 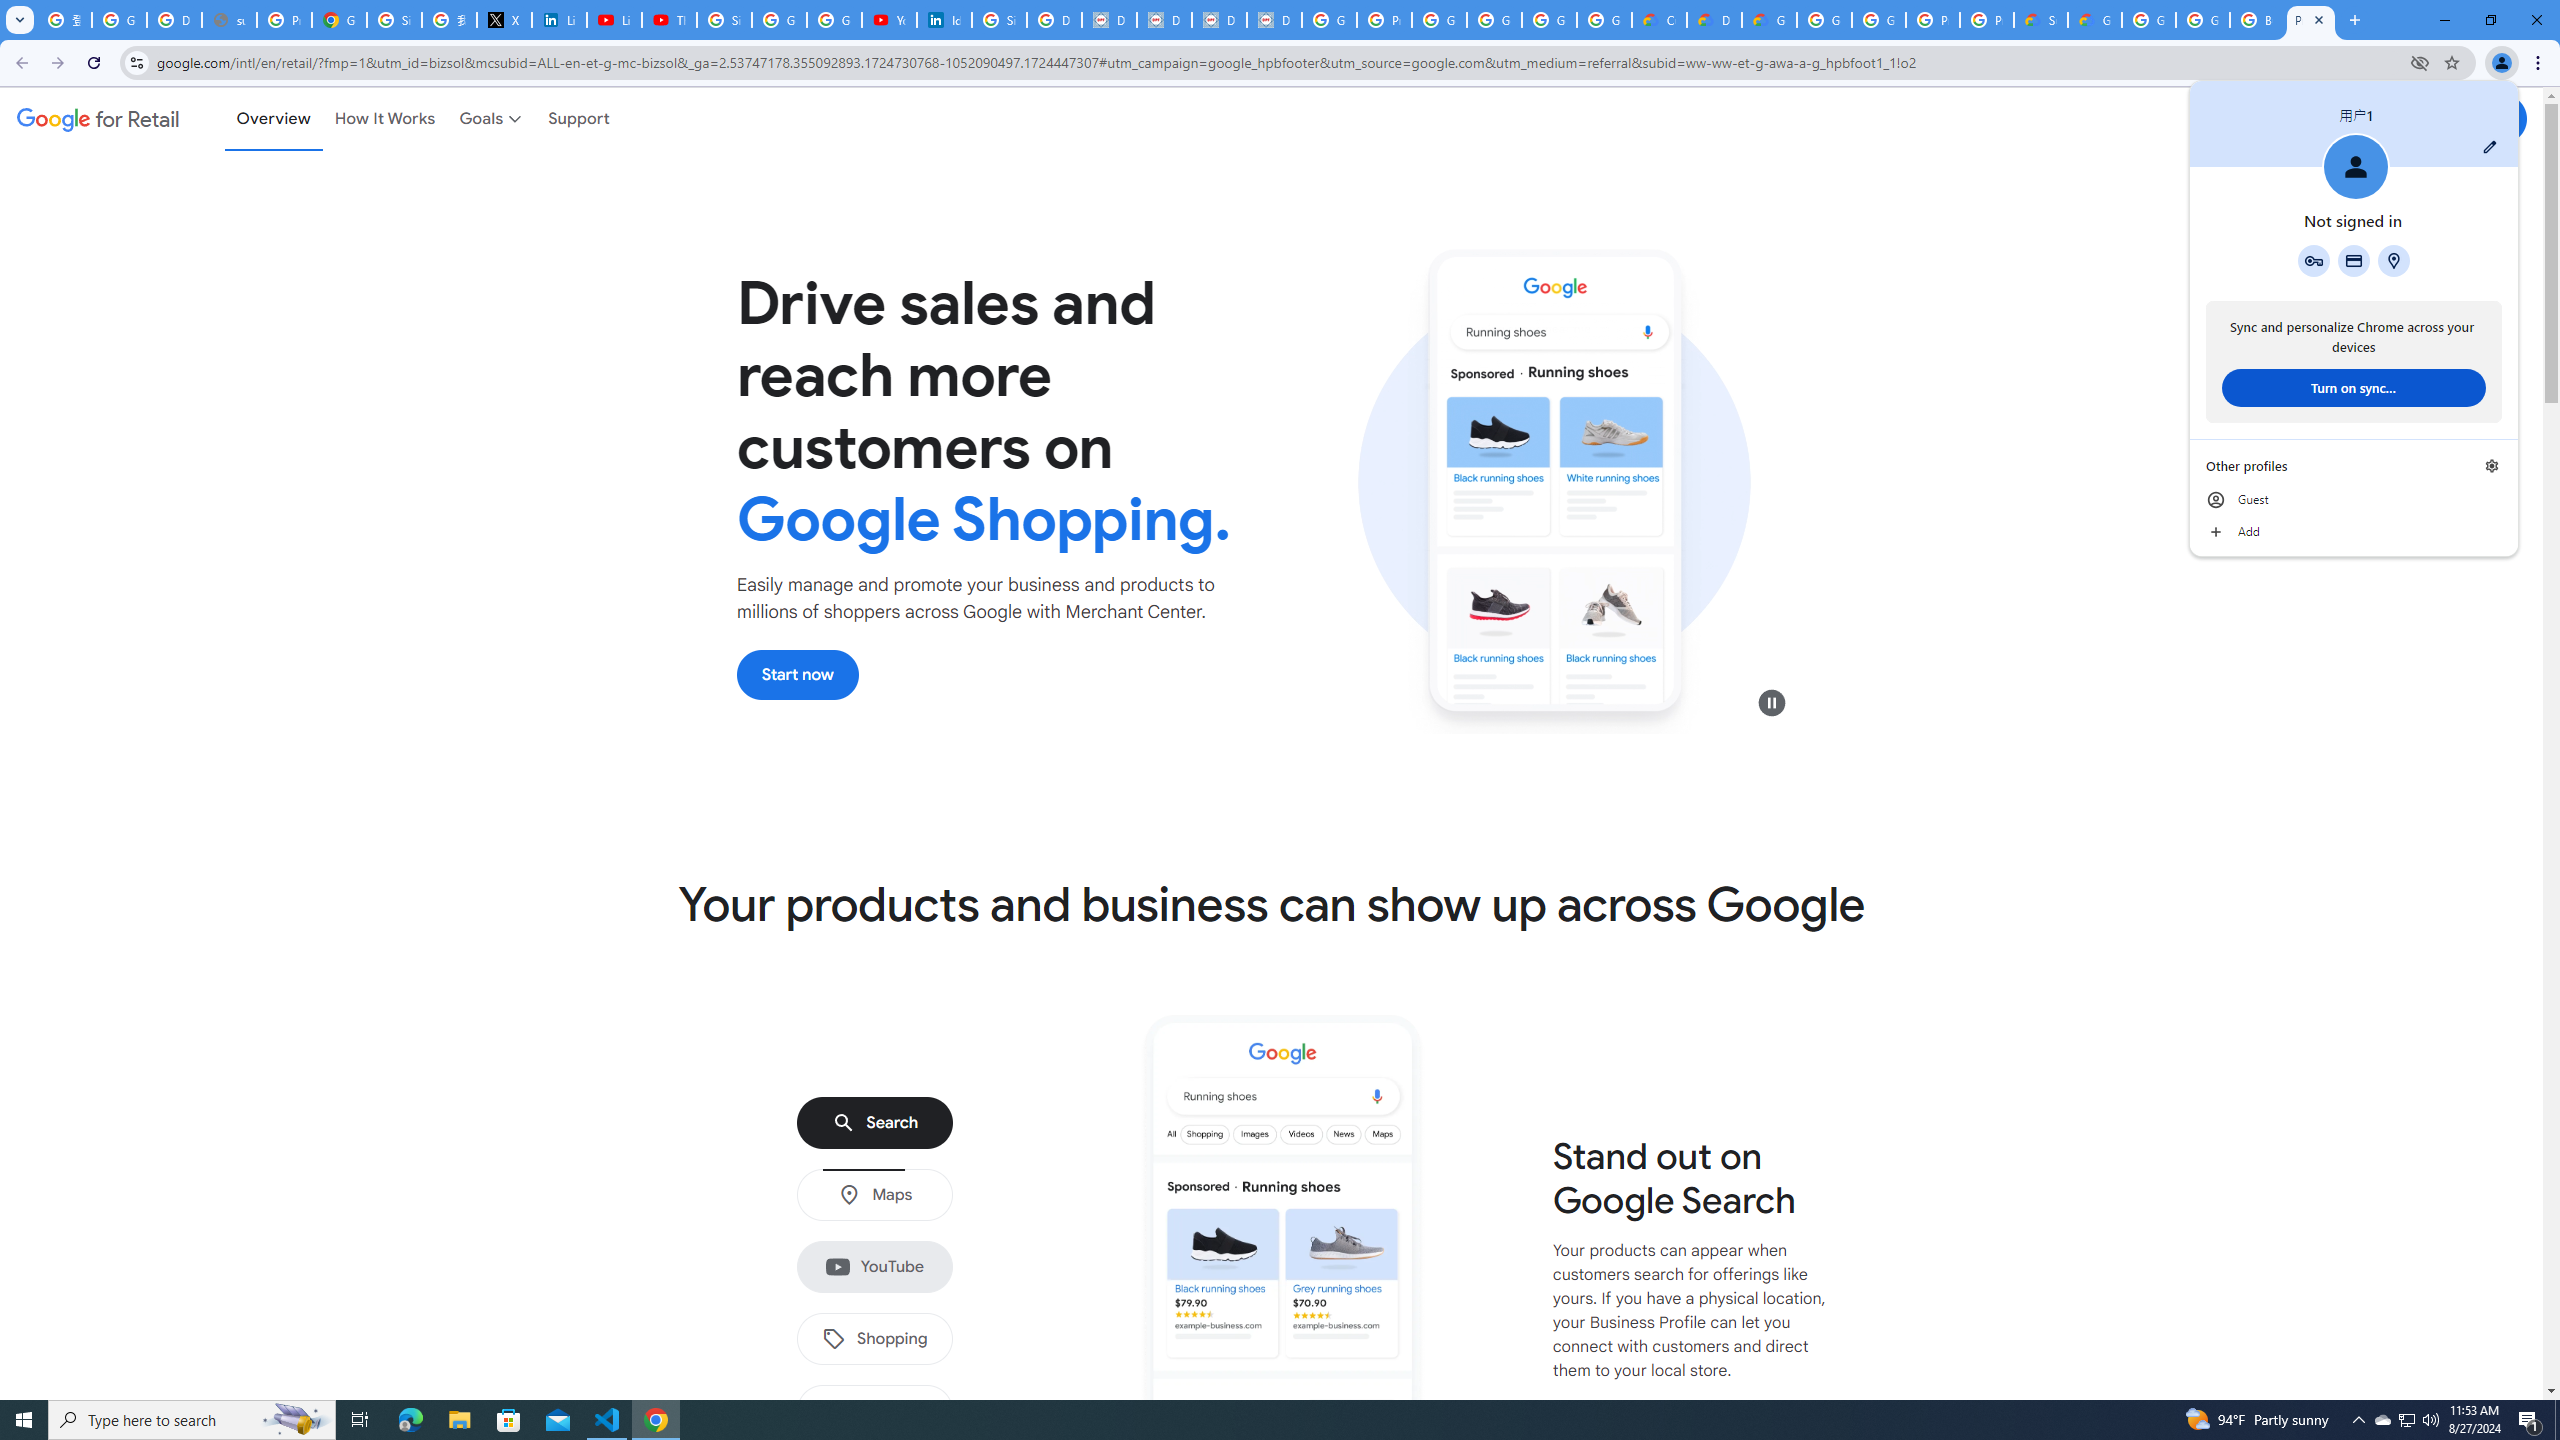 What do you see at coordinates (1262, 1420) in the screenshot?
I see `Running applications` at bounding box center [1262, 1420].